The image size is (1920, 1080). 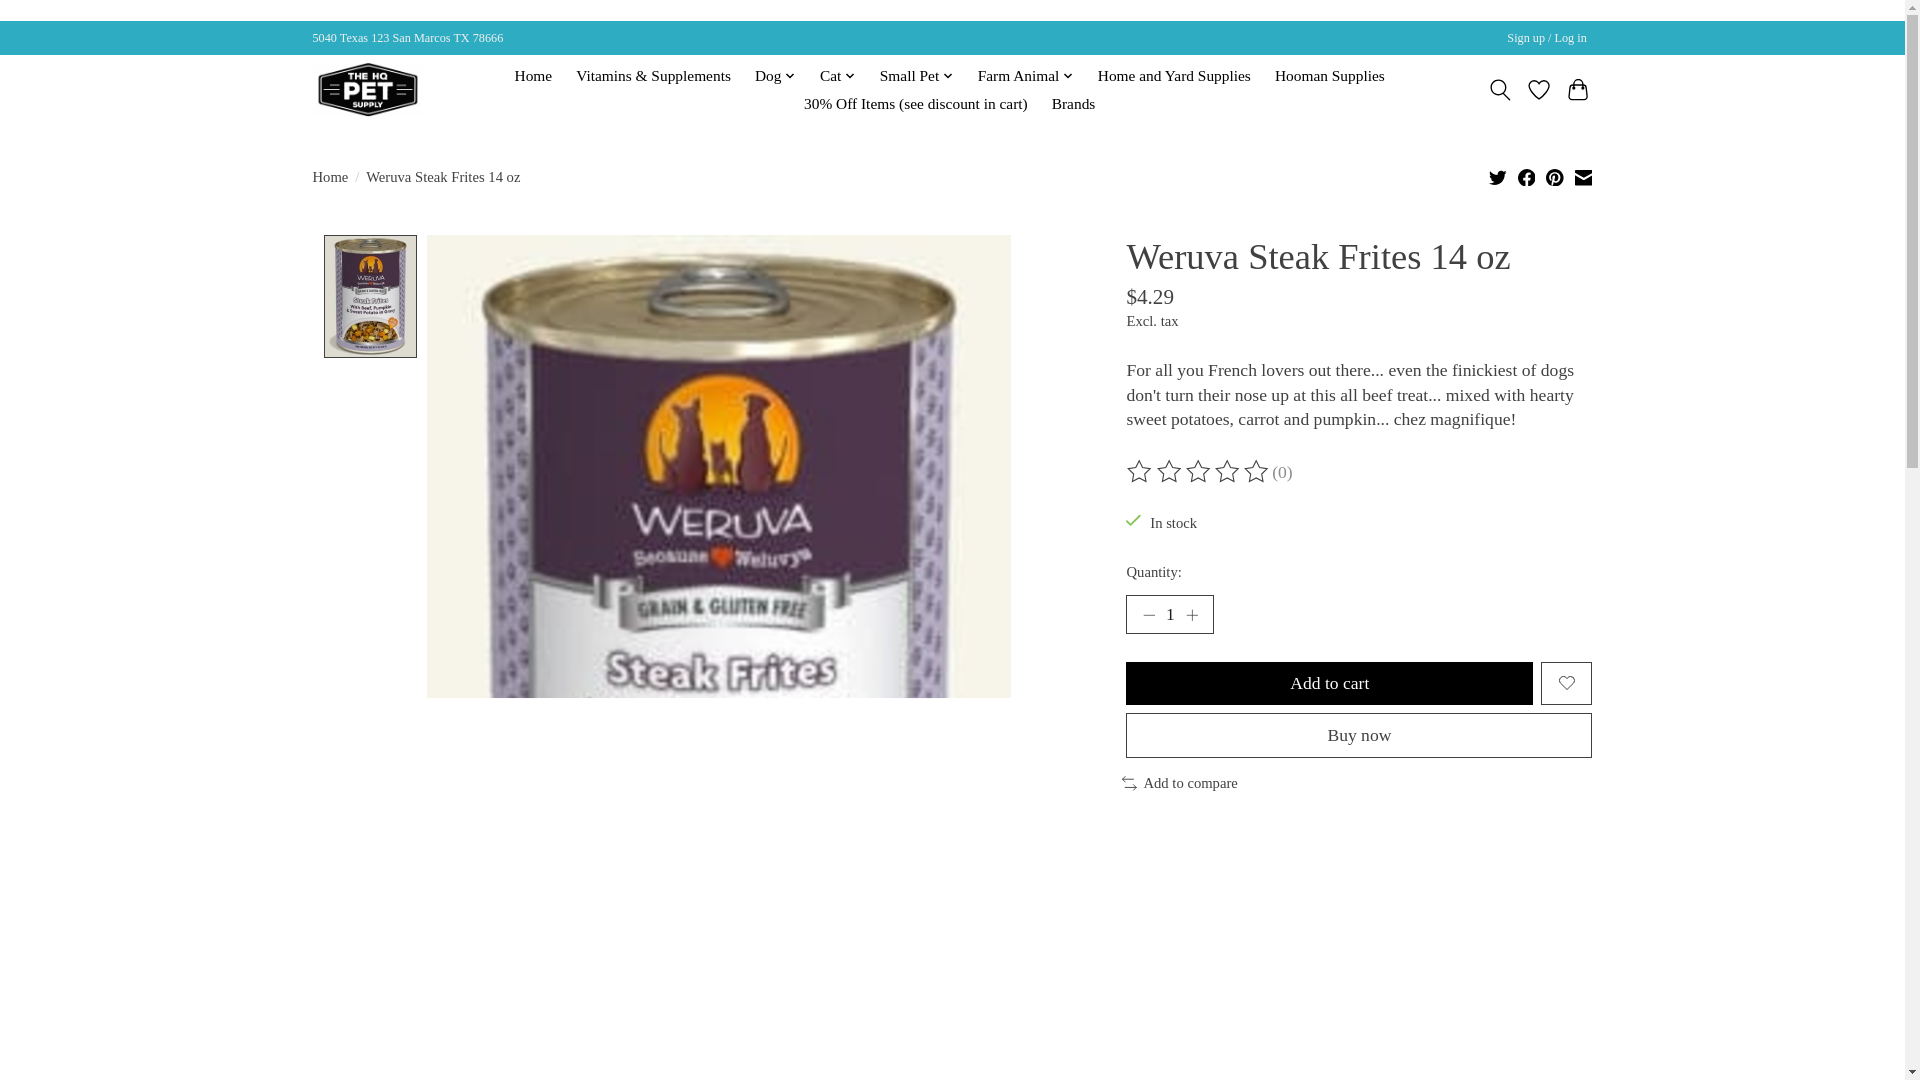 I want to click on Share by Email, so click(x=1582, y=176).